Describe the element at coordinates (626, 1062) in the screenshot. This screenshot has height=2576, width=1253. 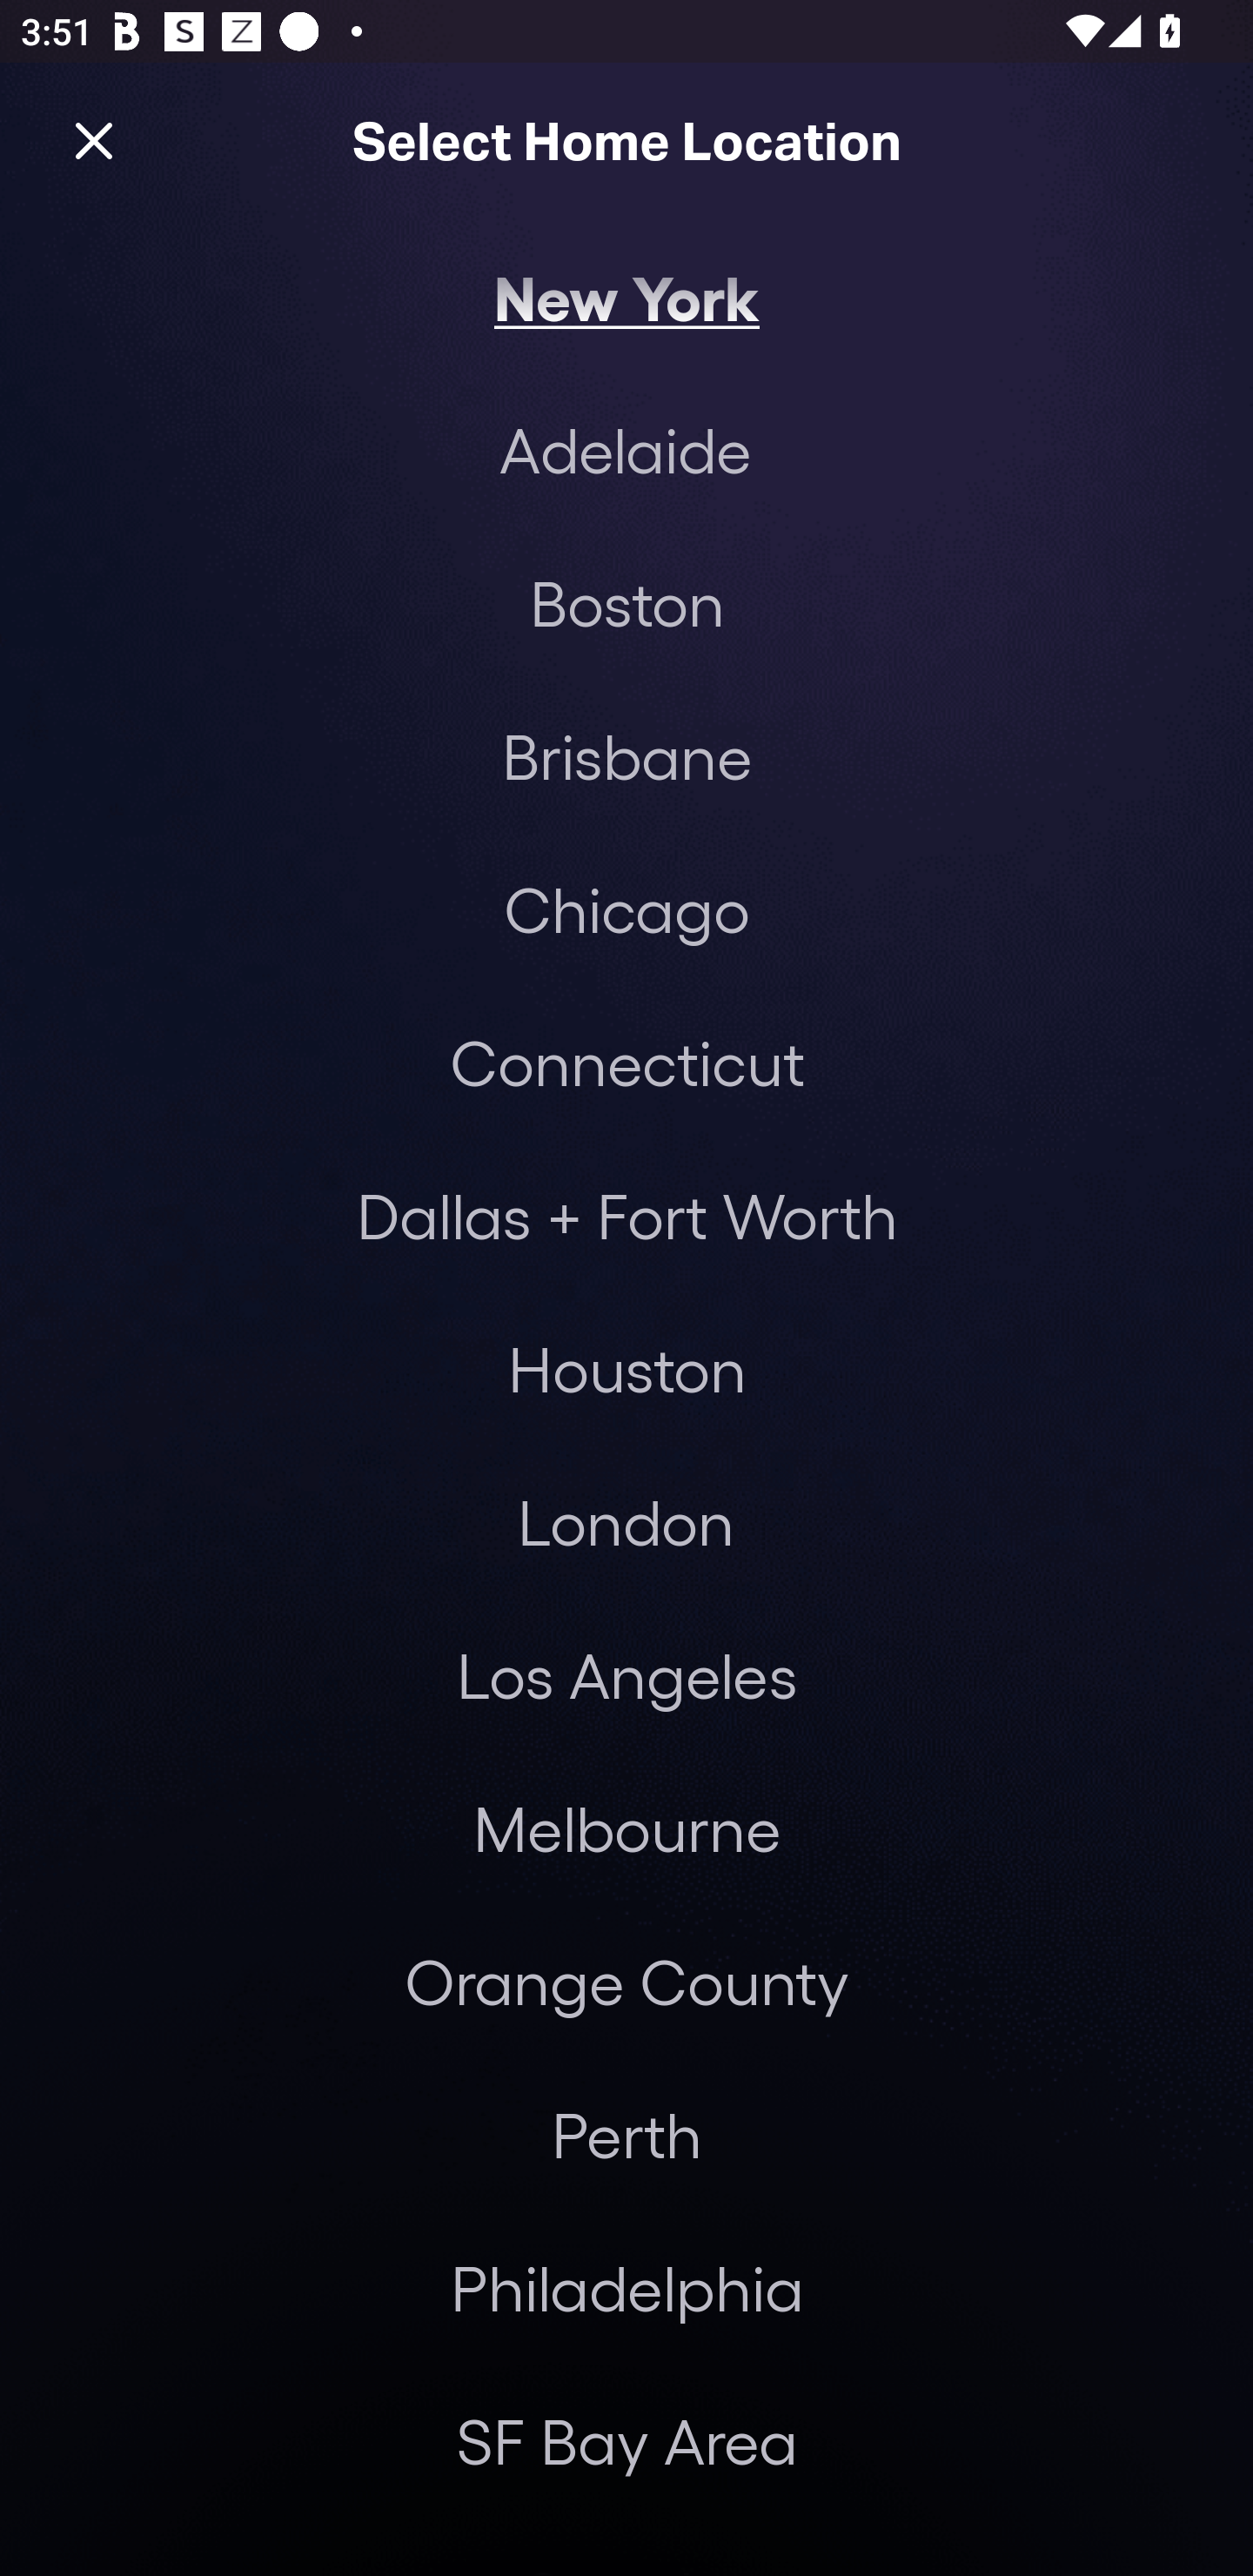
I see `Connecticut` at that location.